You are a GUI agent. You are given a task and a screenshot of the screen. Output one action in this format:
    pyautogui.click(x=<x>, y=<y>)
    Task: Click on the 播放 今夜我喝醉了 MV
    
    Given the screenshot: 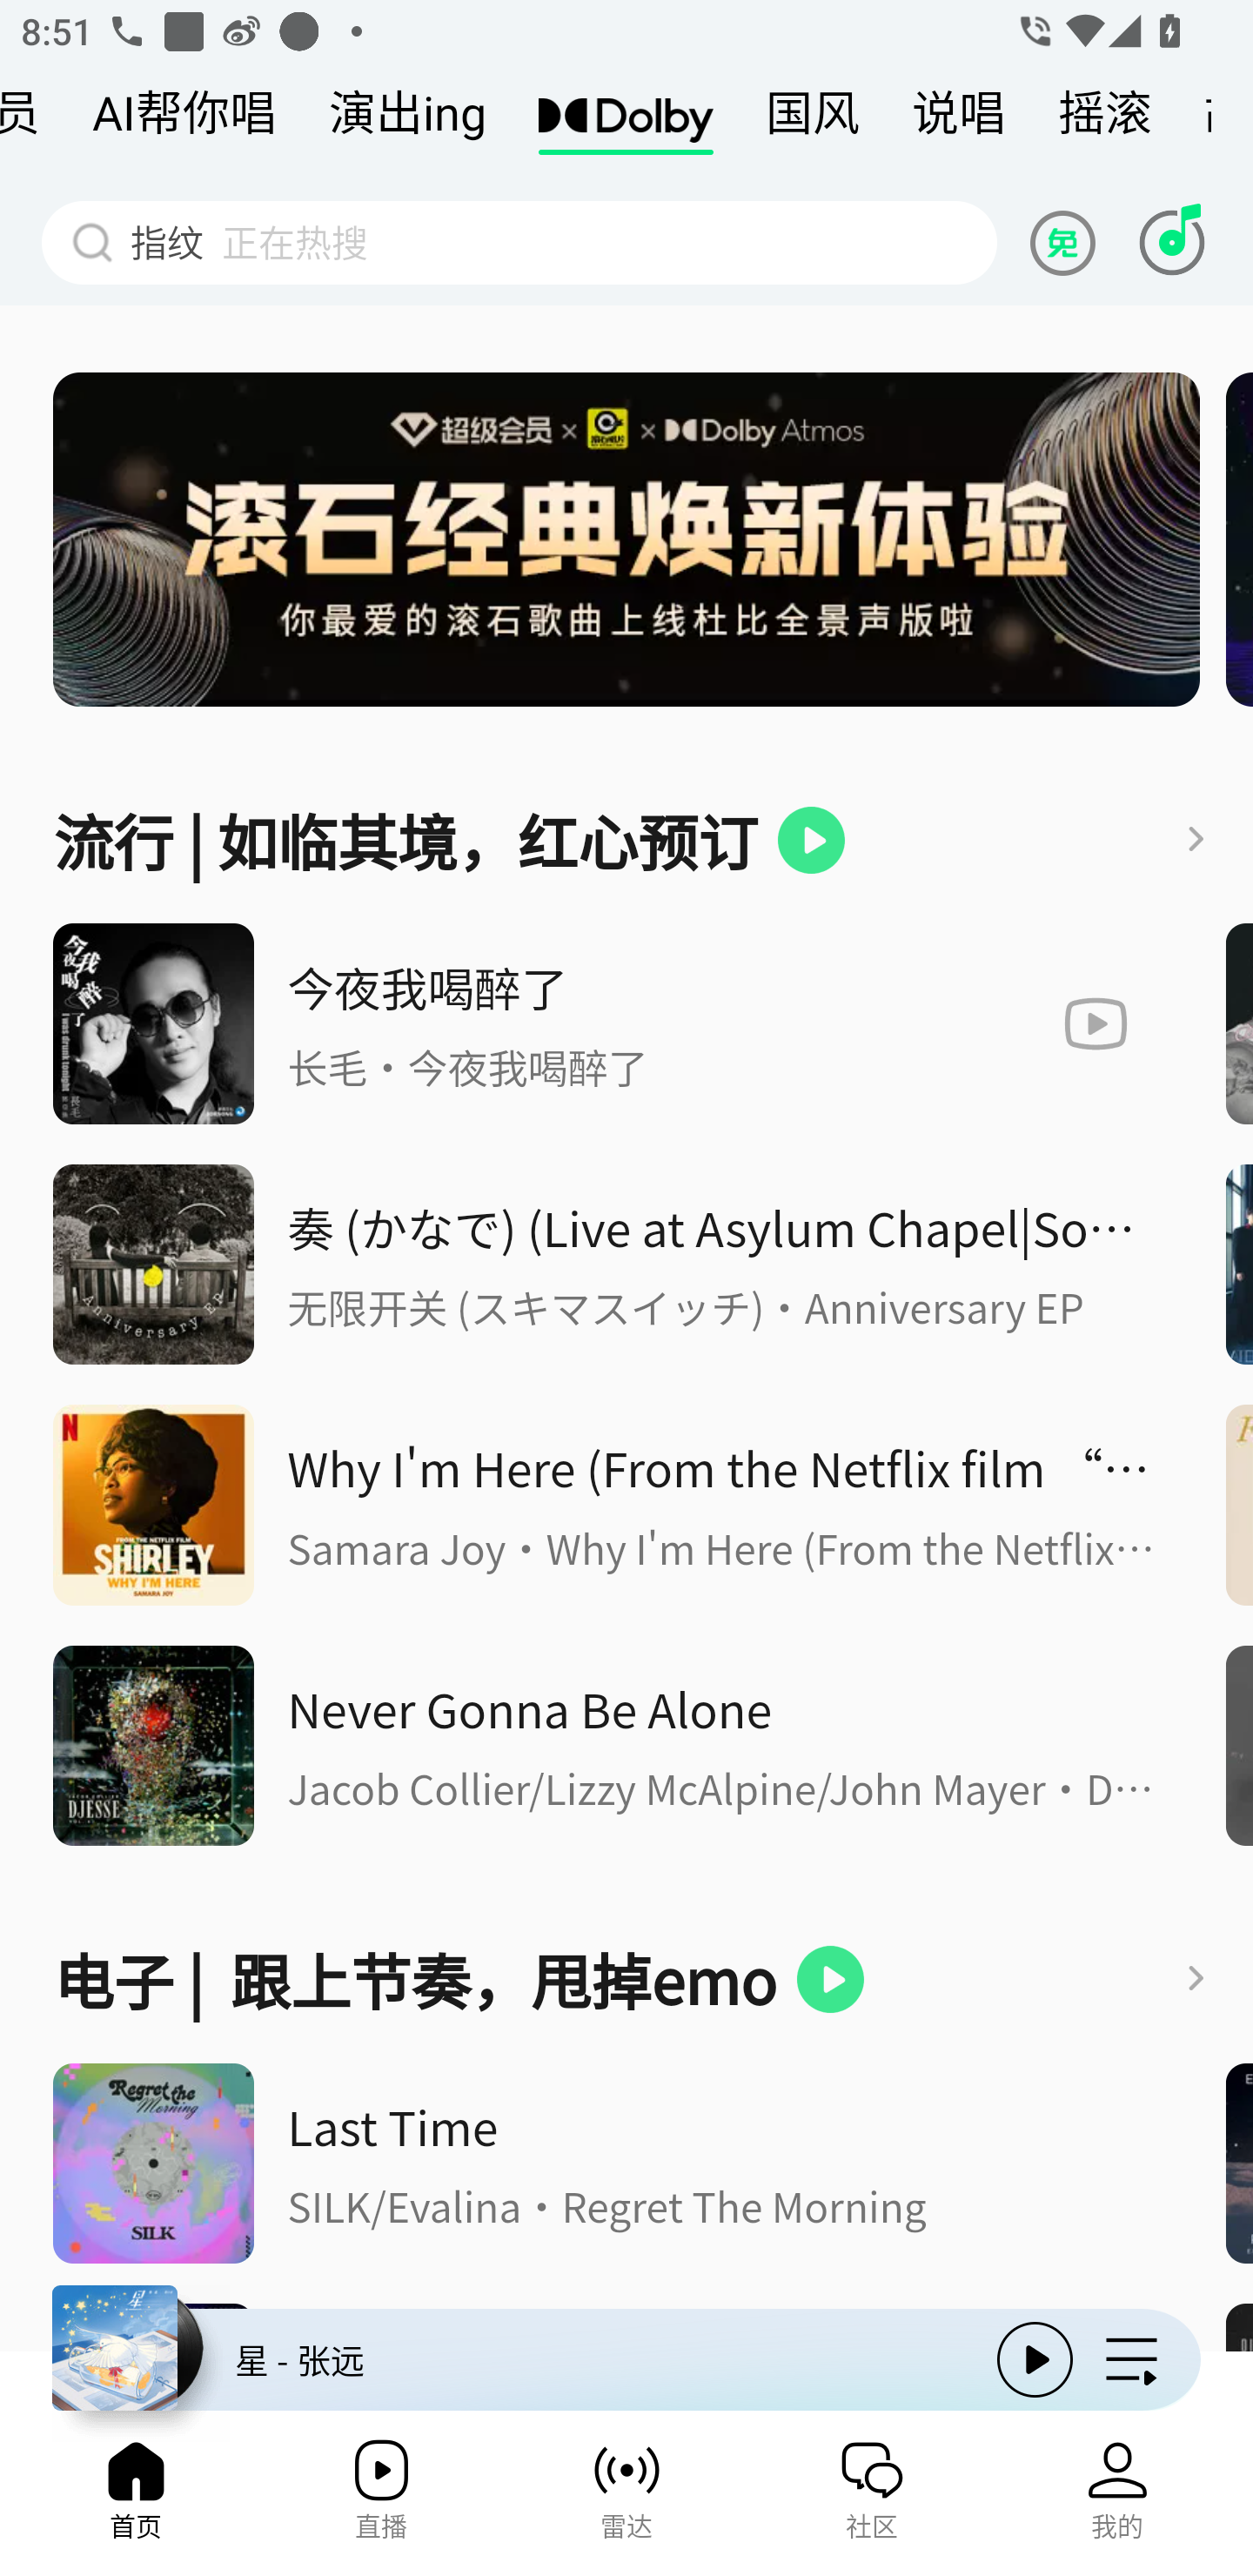 What is the action you would take?
    pyautogui.click(x=1062, y=1023)
    